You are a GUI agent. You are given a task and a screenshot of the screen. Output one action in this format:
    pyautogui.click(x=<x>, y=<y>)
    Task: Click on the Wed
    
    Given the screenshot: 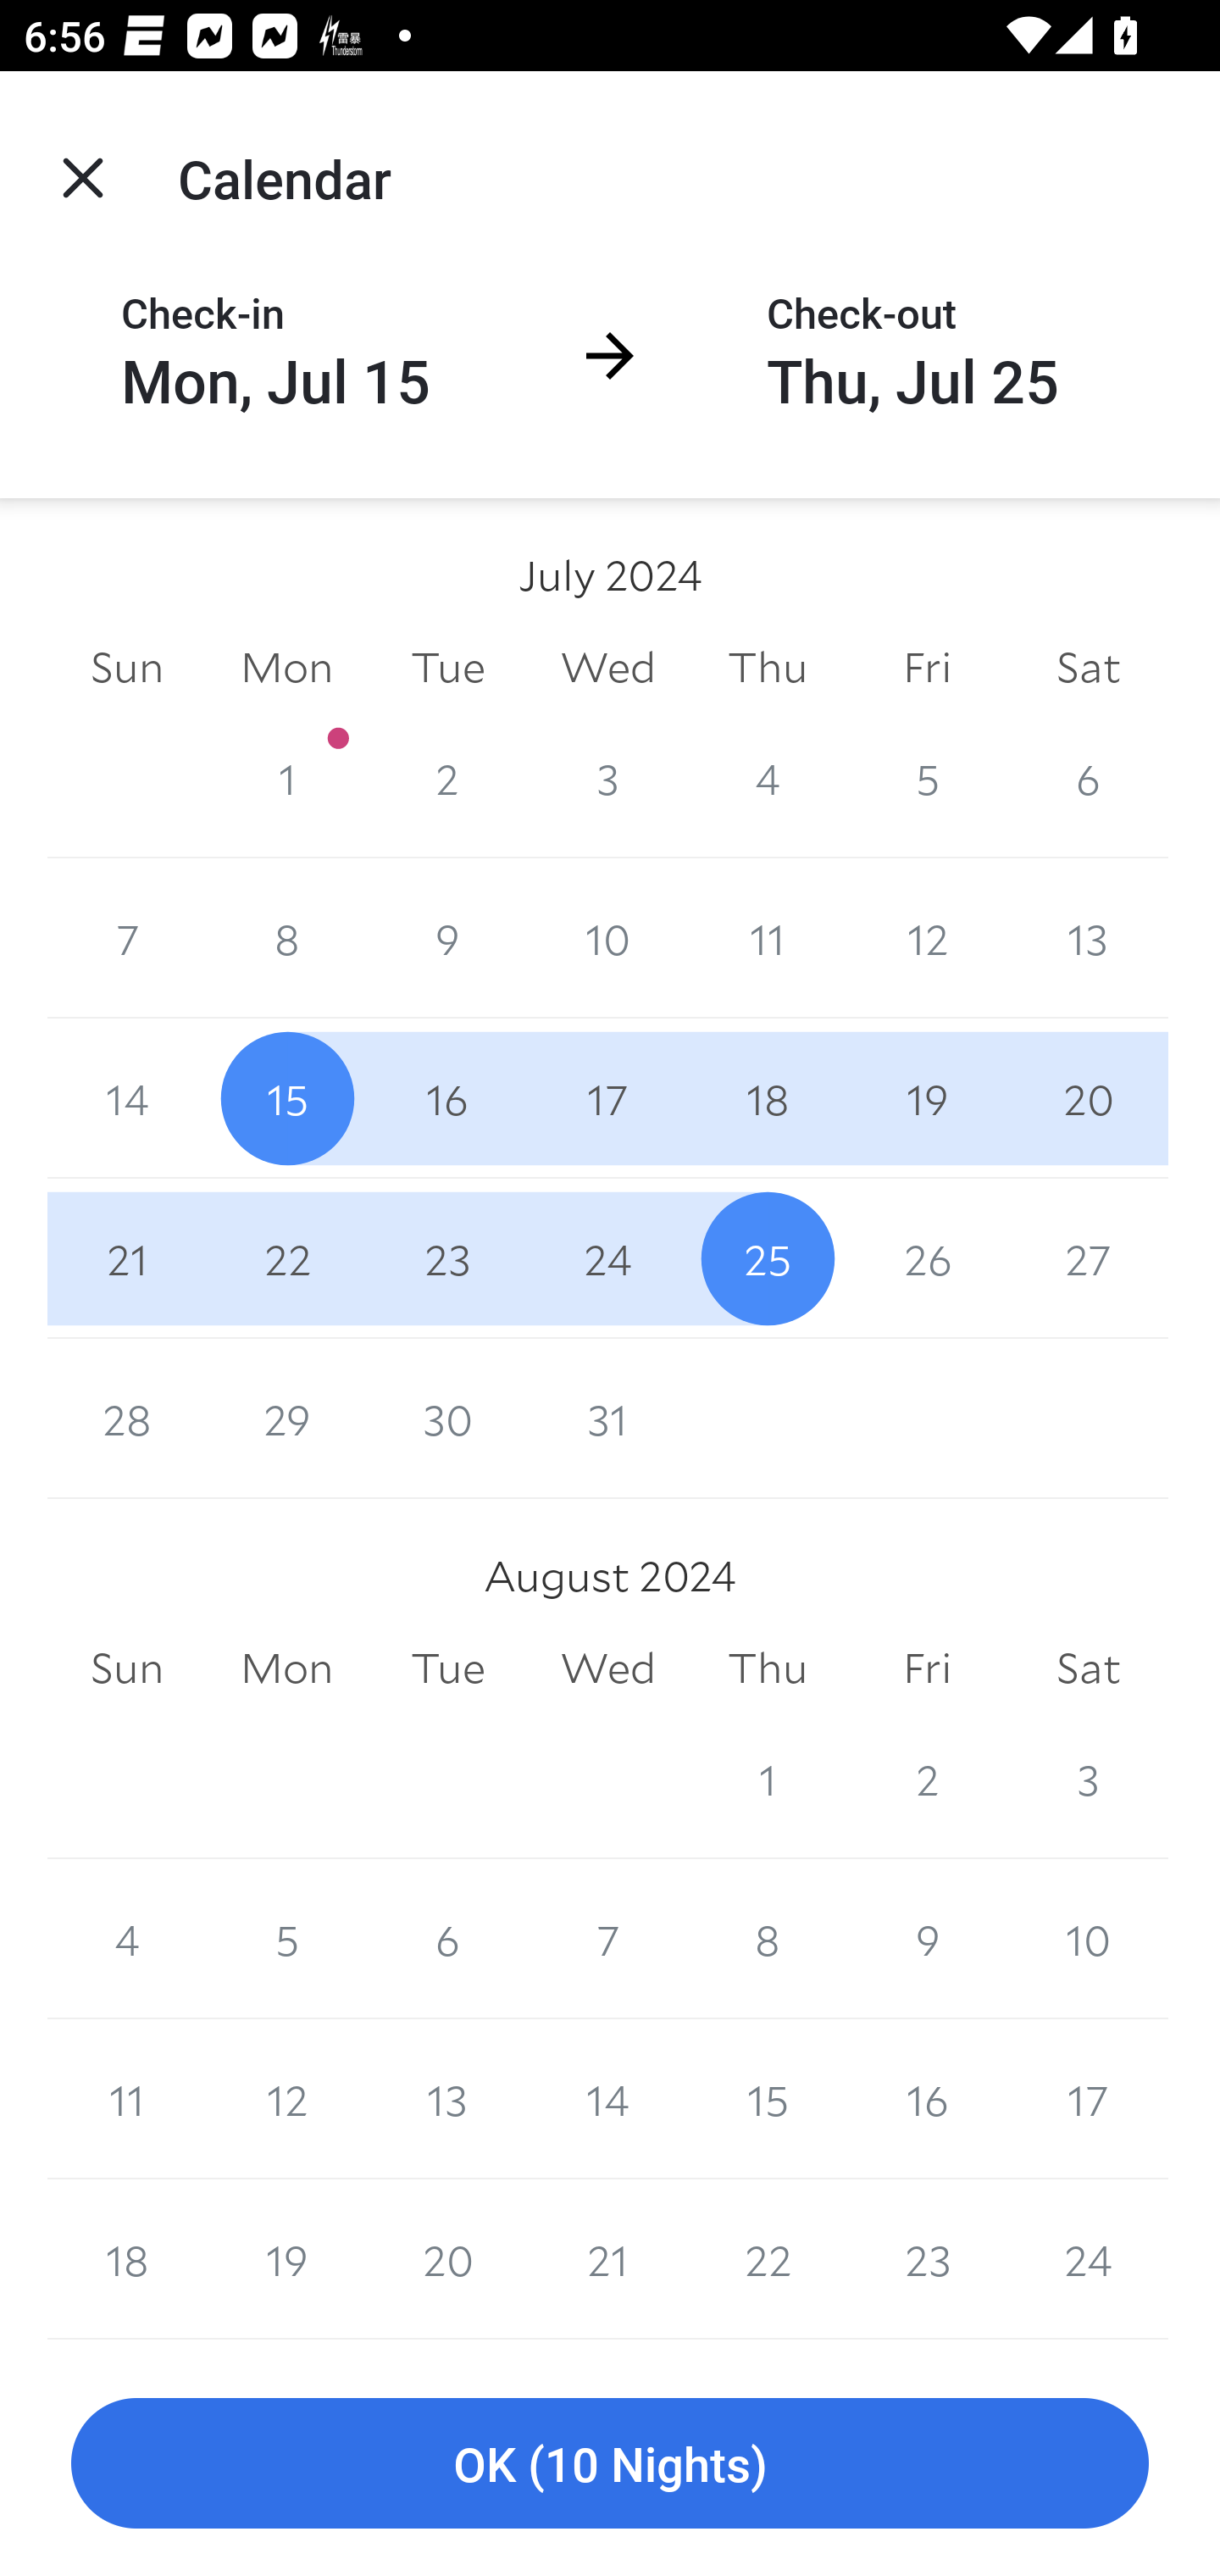 What is the action you would take?
    pyautogui.click(x=608, y=666)
    